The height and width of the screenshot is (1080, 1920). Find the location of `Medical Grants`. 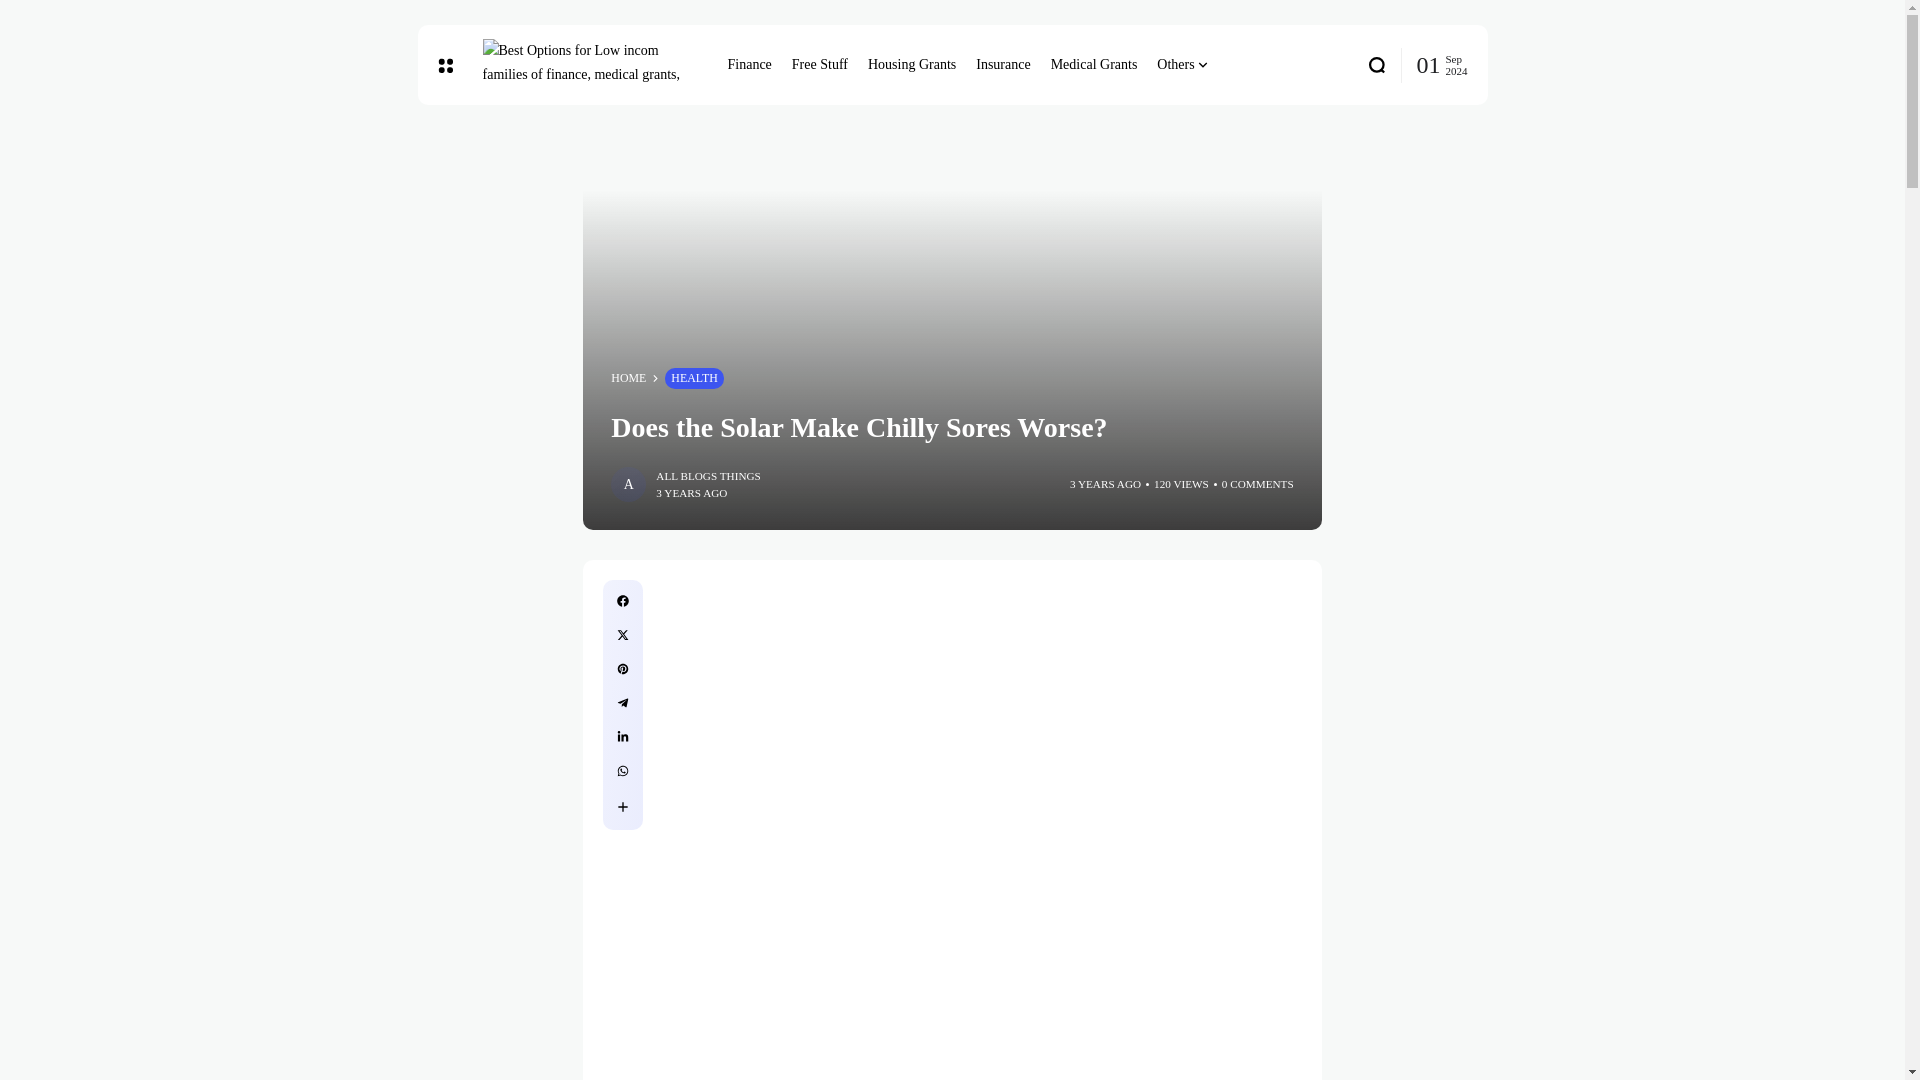

Medical Grants is located at coordinates (1094, 64).